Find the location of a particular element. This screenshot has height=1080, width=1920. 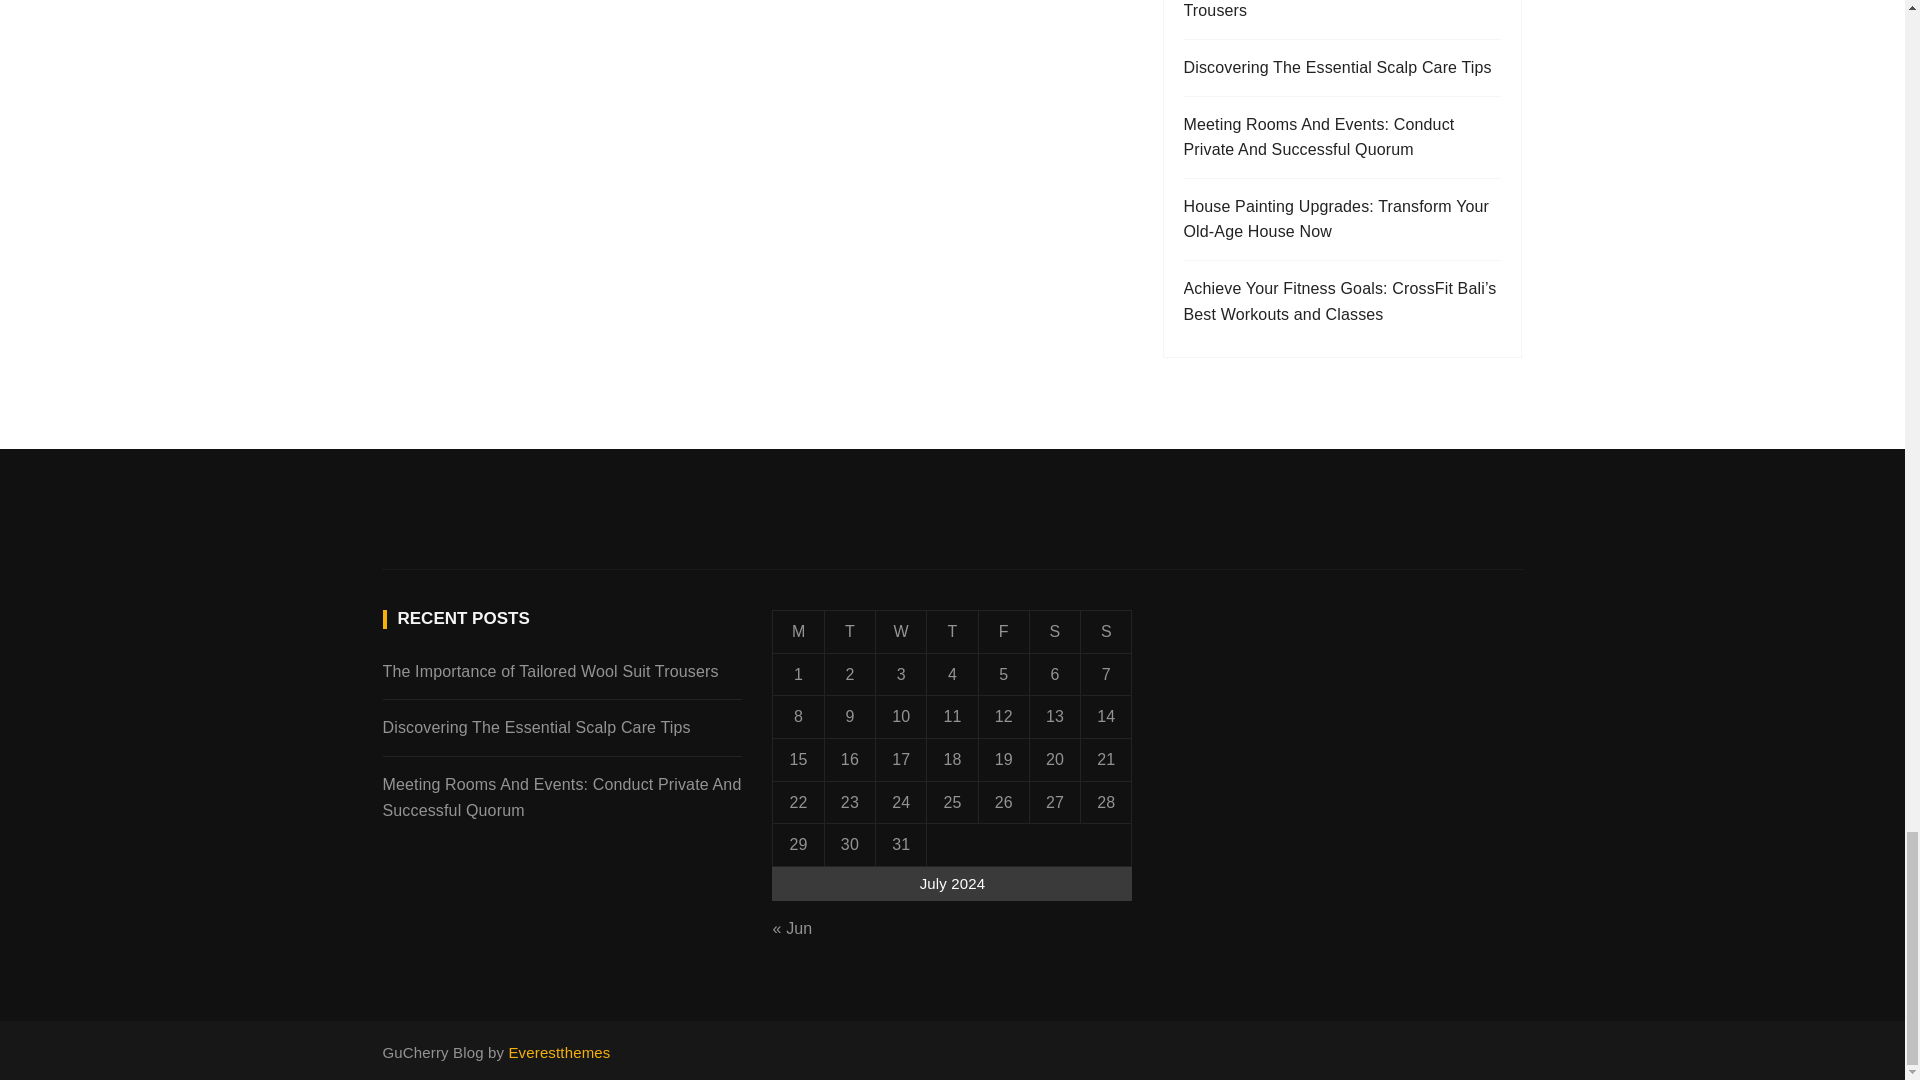

Sunday is located at coordinates (1106, 632).